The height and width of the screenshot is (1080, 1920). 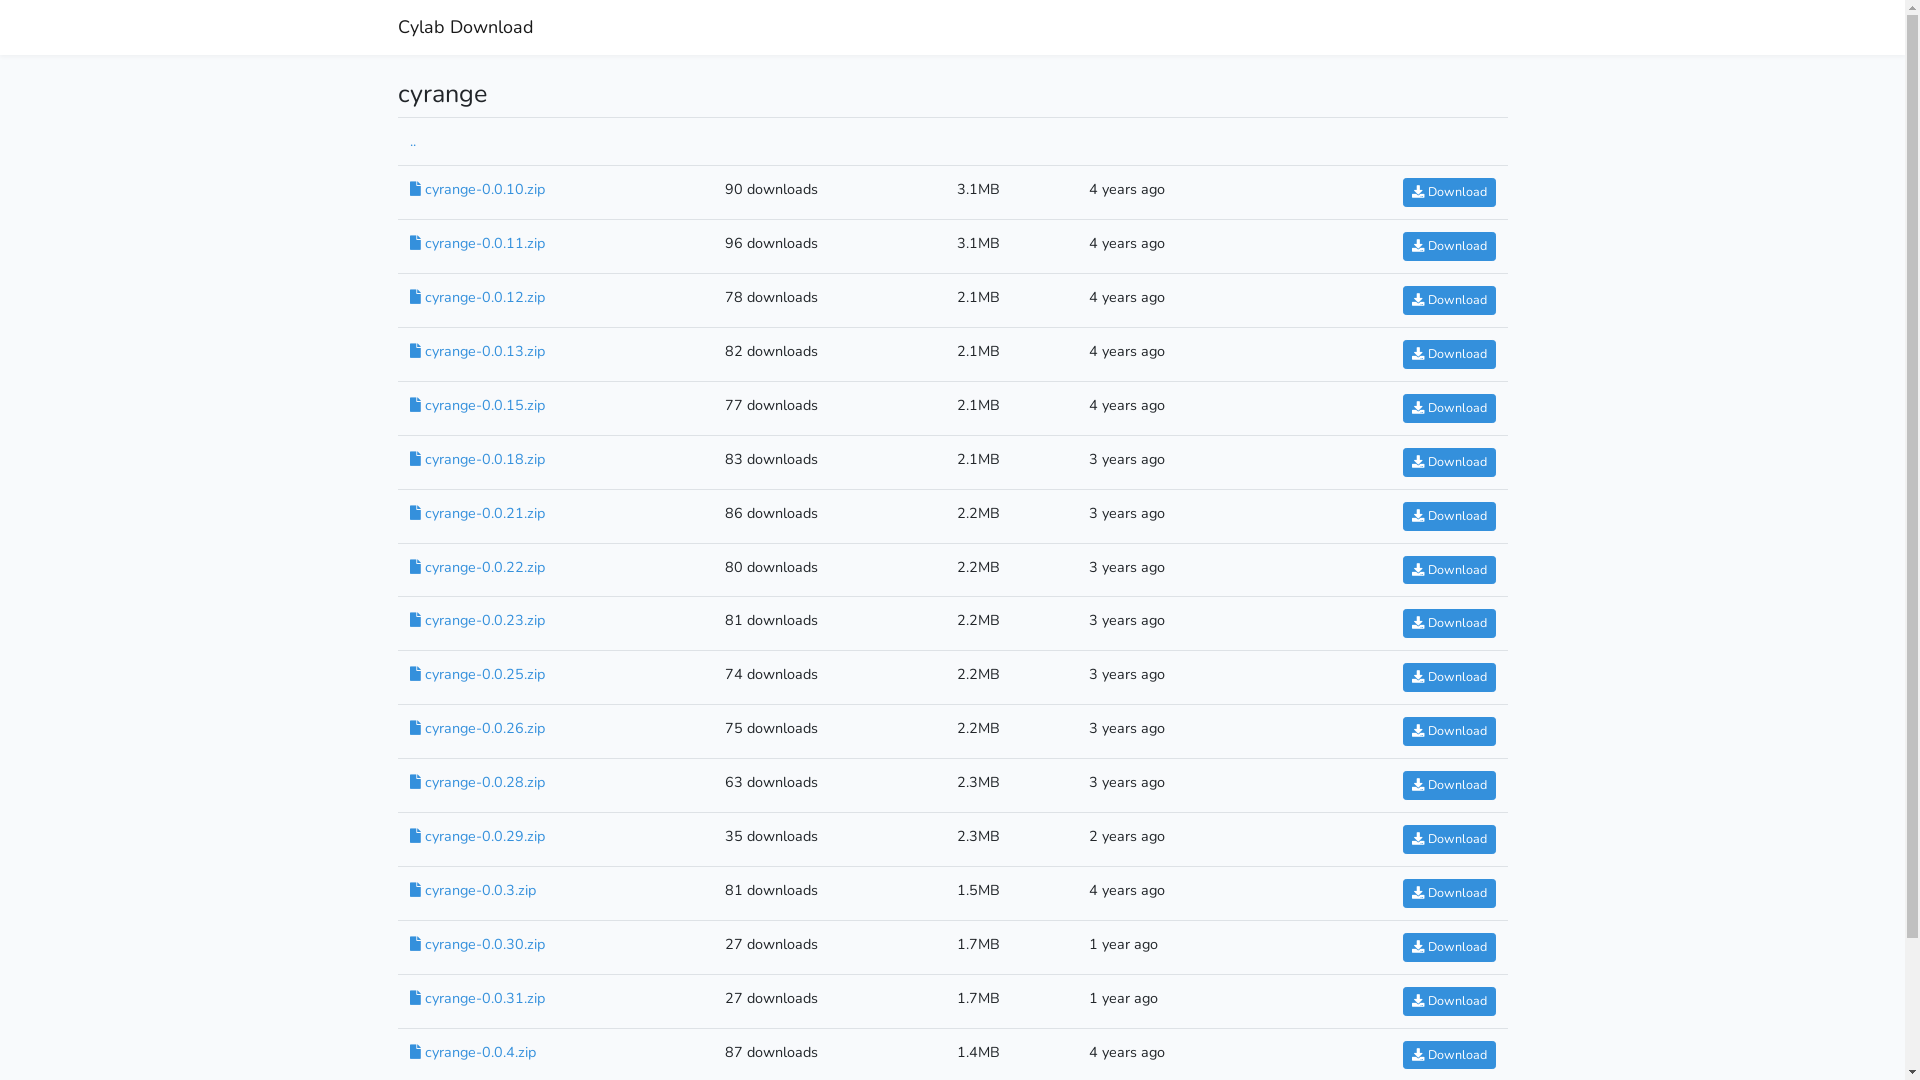 I want to click on cyrange-0.0.10.zip, so click(x=478, y=189).